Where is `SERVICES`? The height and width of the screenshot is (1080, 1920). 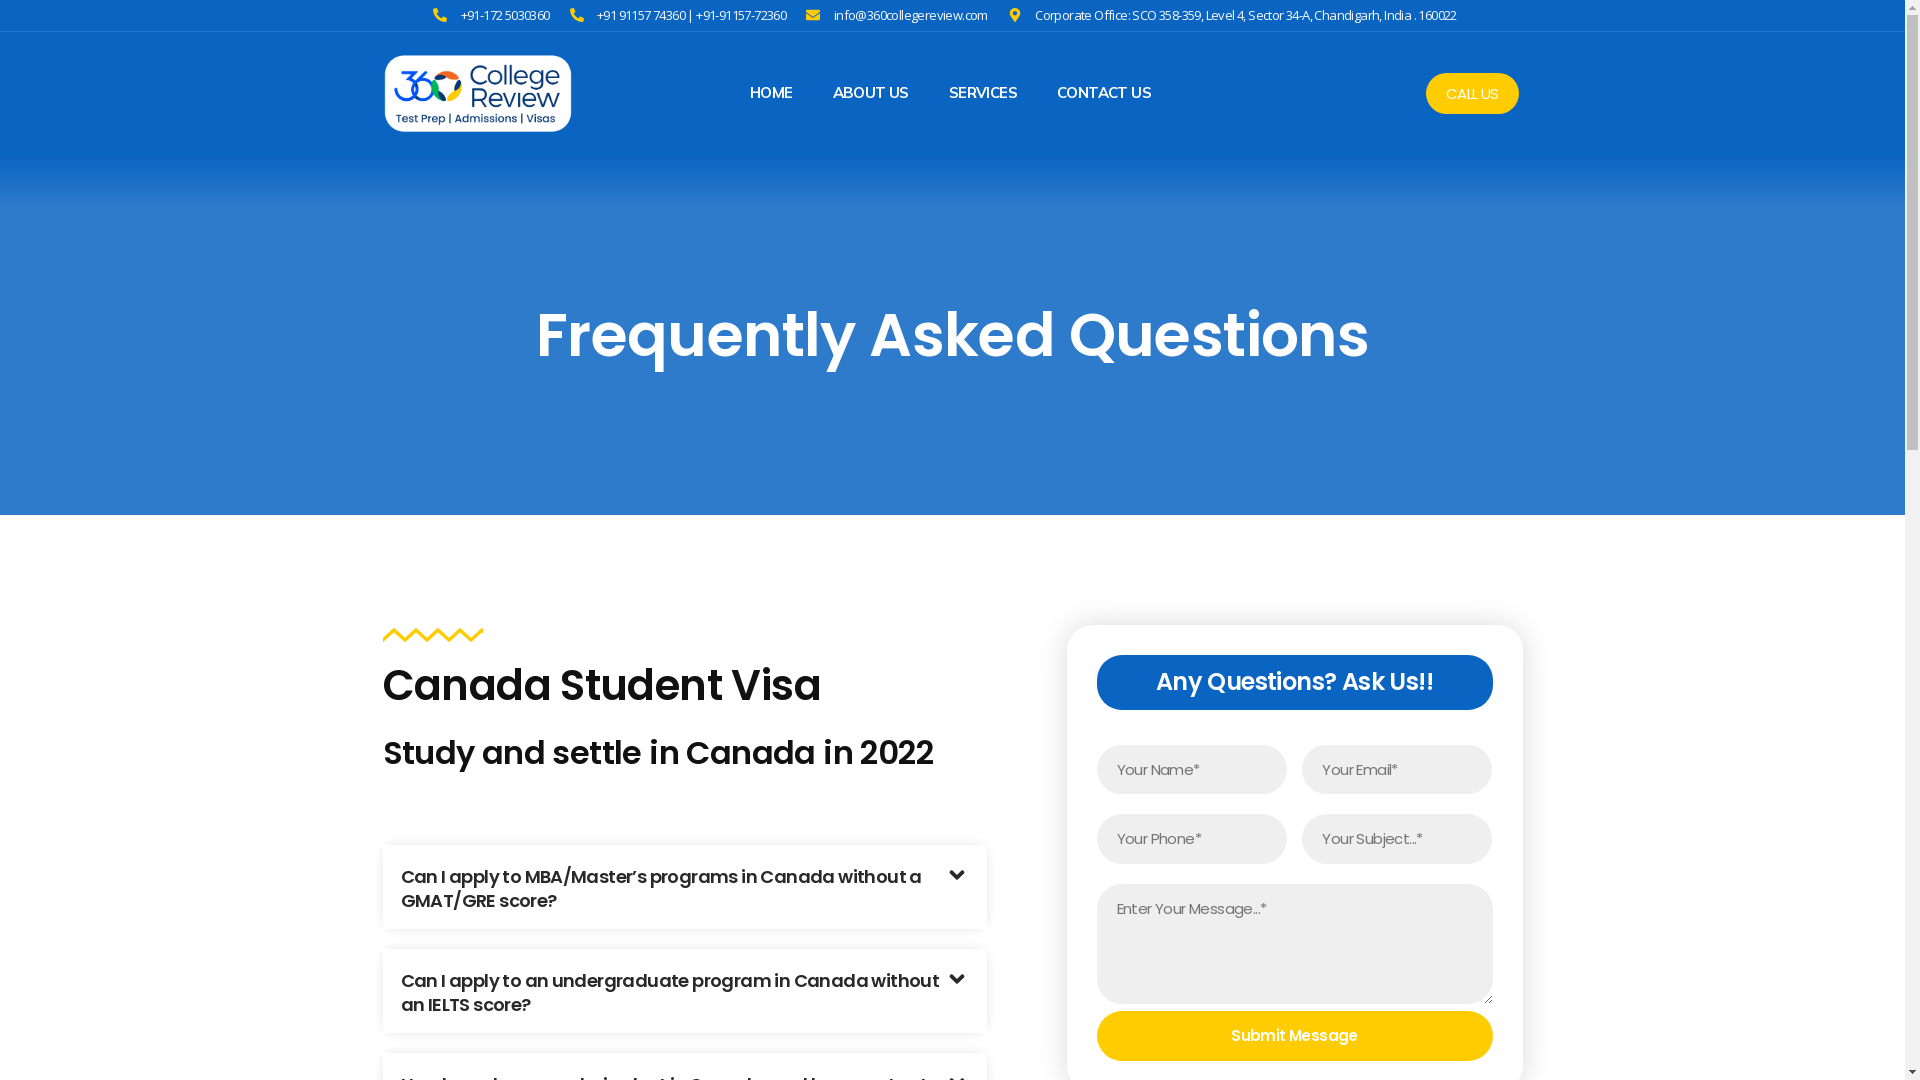 SERVICES is located at coordinates (983, 93).